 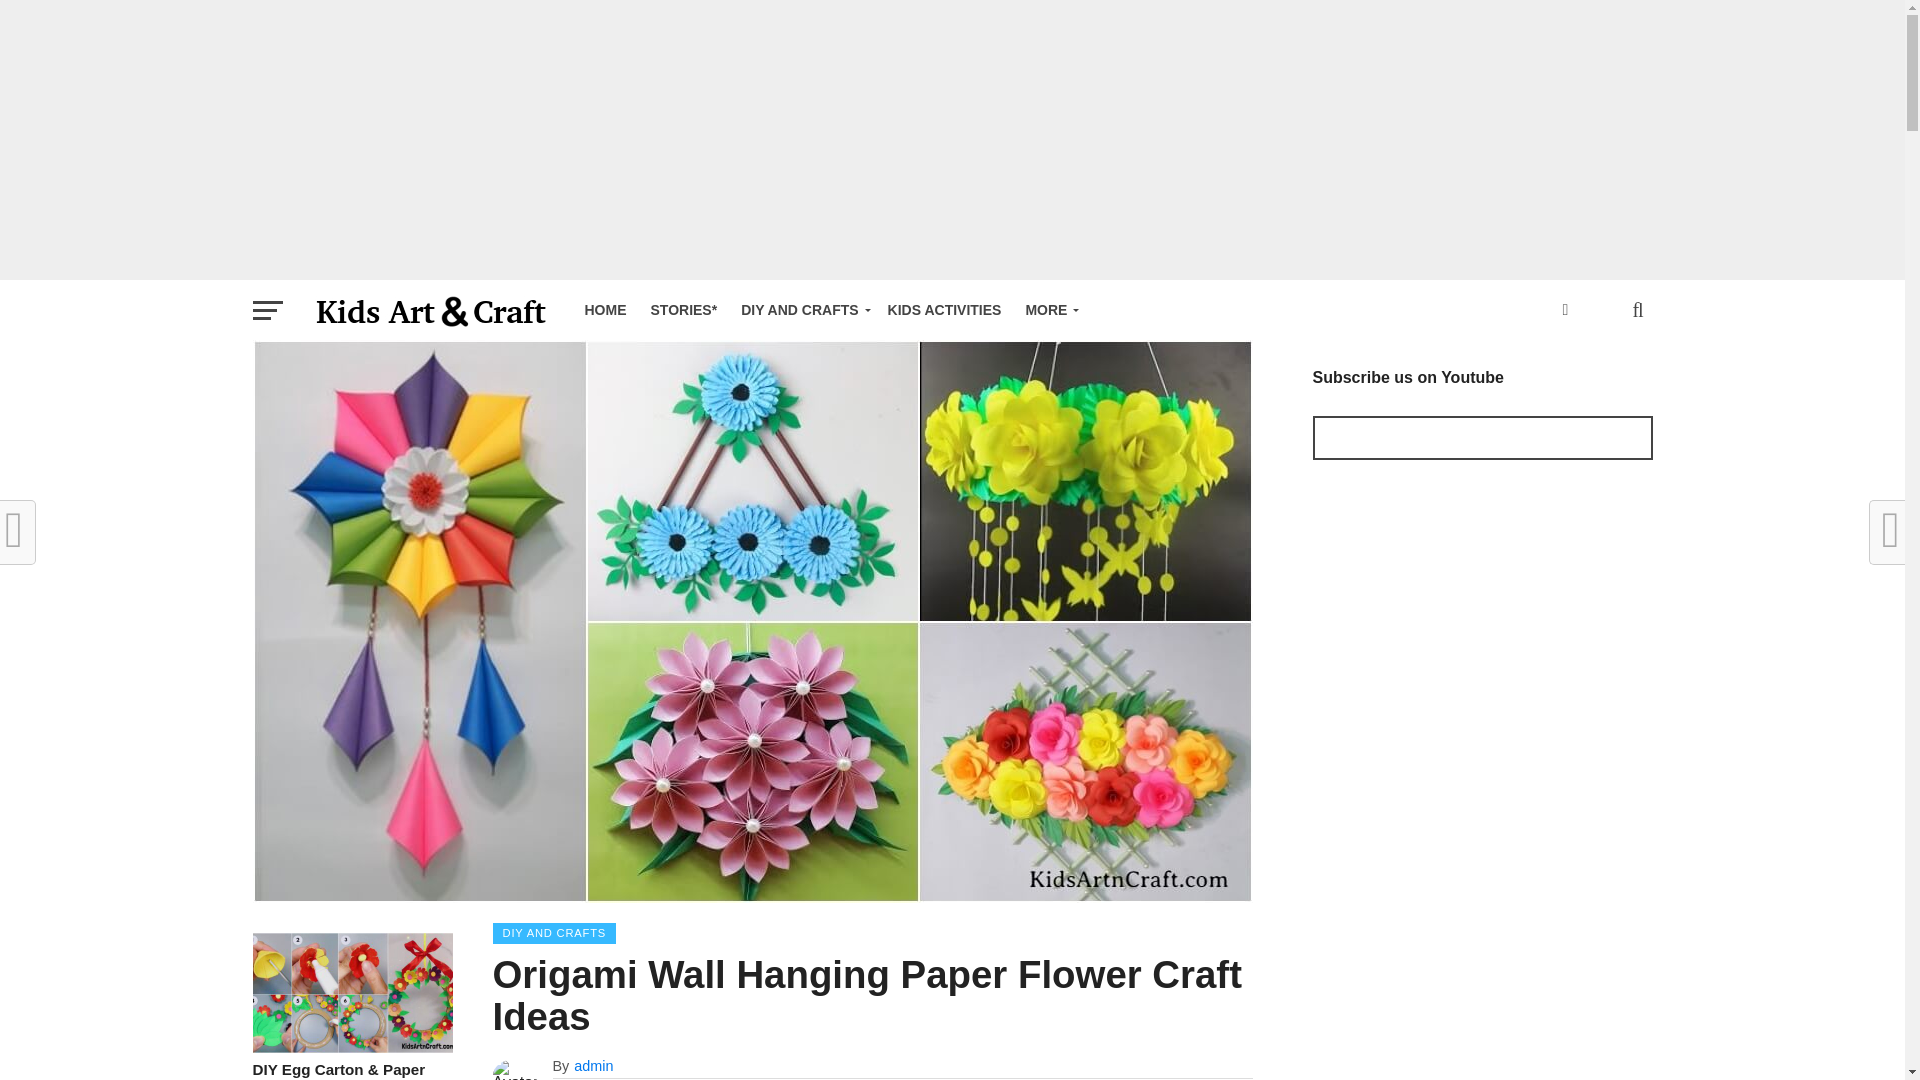 I want to click on HOME, so click(x=604, y=310).